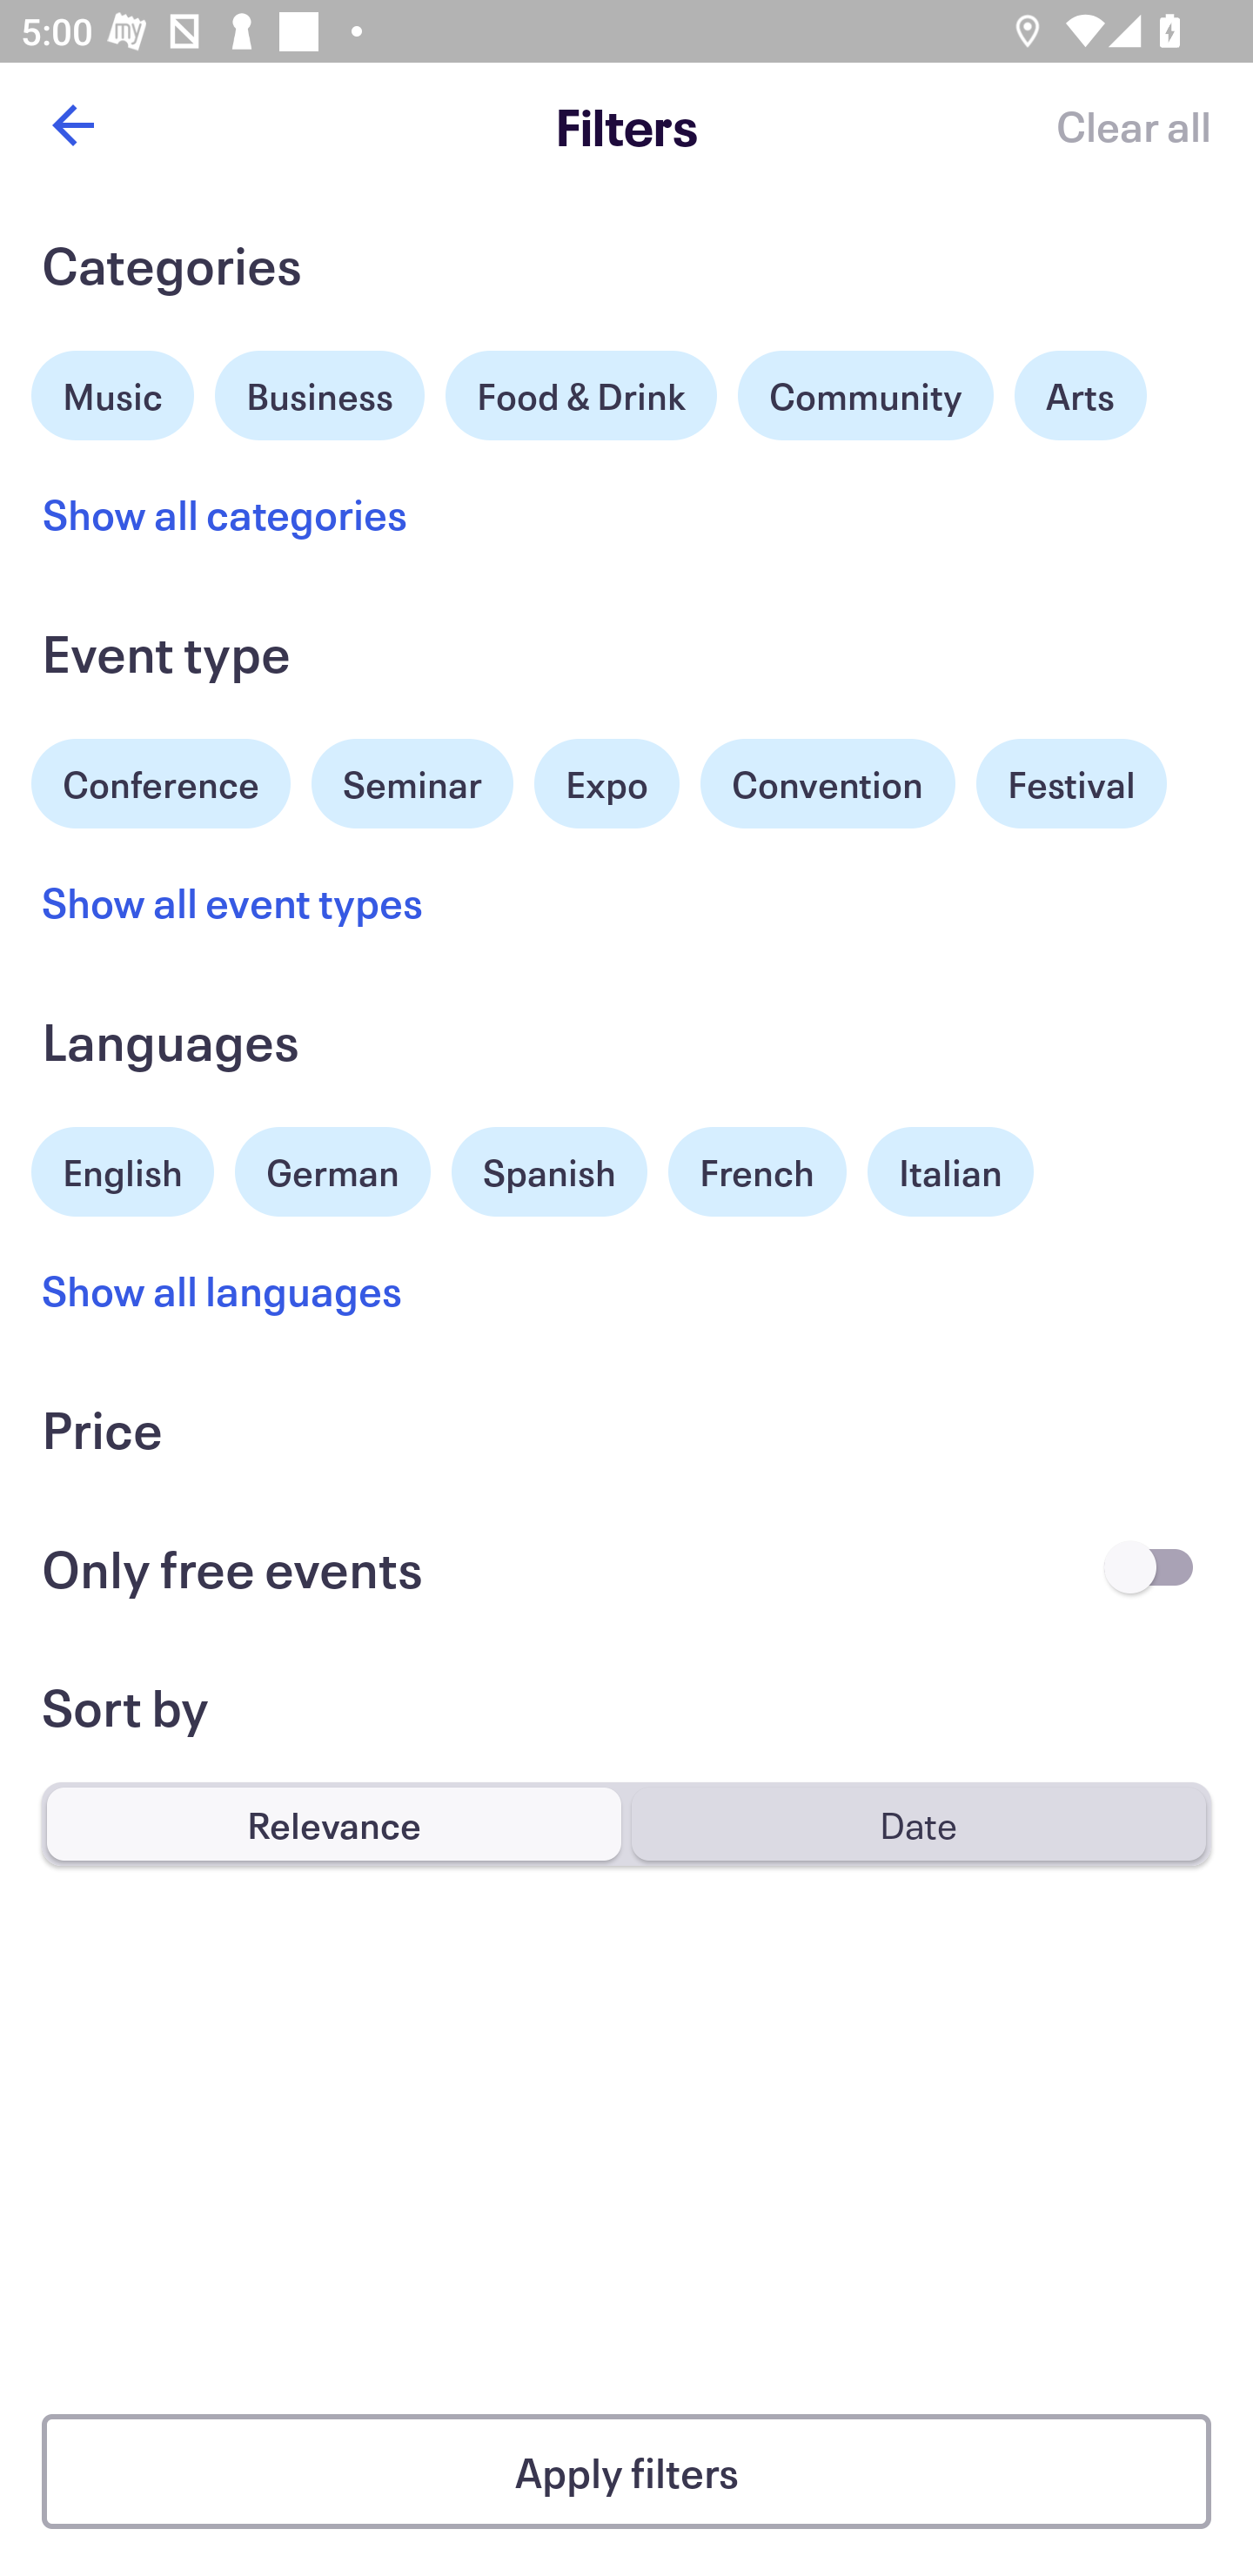 This screenshot has height=2576, width=1253. I want to click on French, so click(757, 1171).